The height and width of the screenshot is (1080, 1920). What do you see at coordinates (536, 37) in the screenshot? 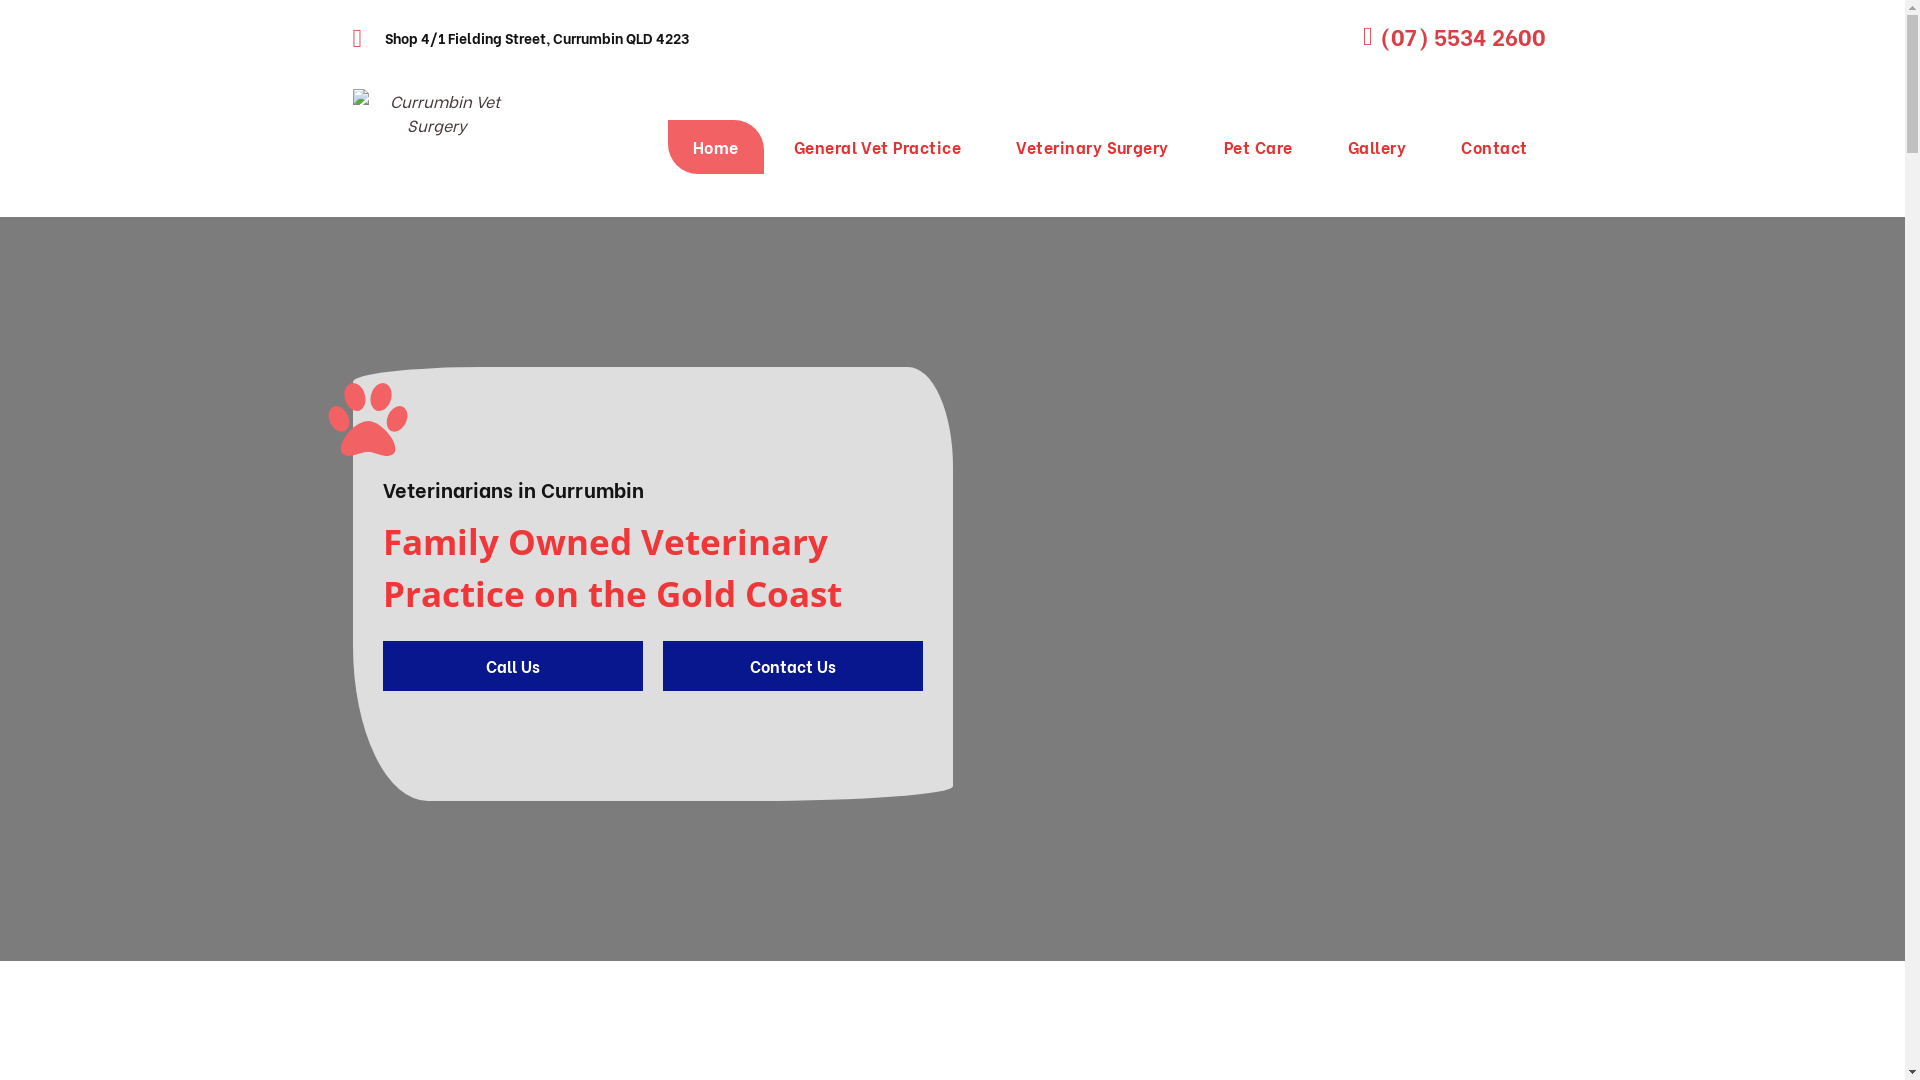
I see `Shop 4/1 Fielding Street, Currumbin QLD 4223` at bounding box center [536, 37].